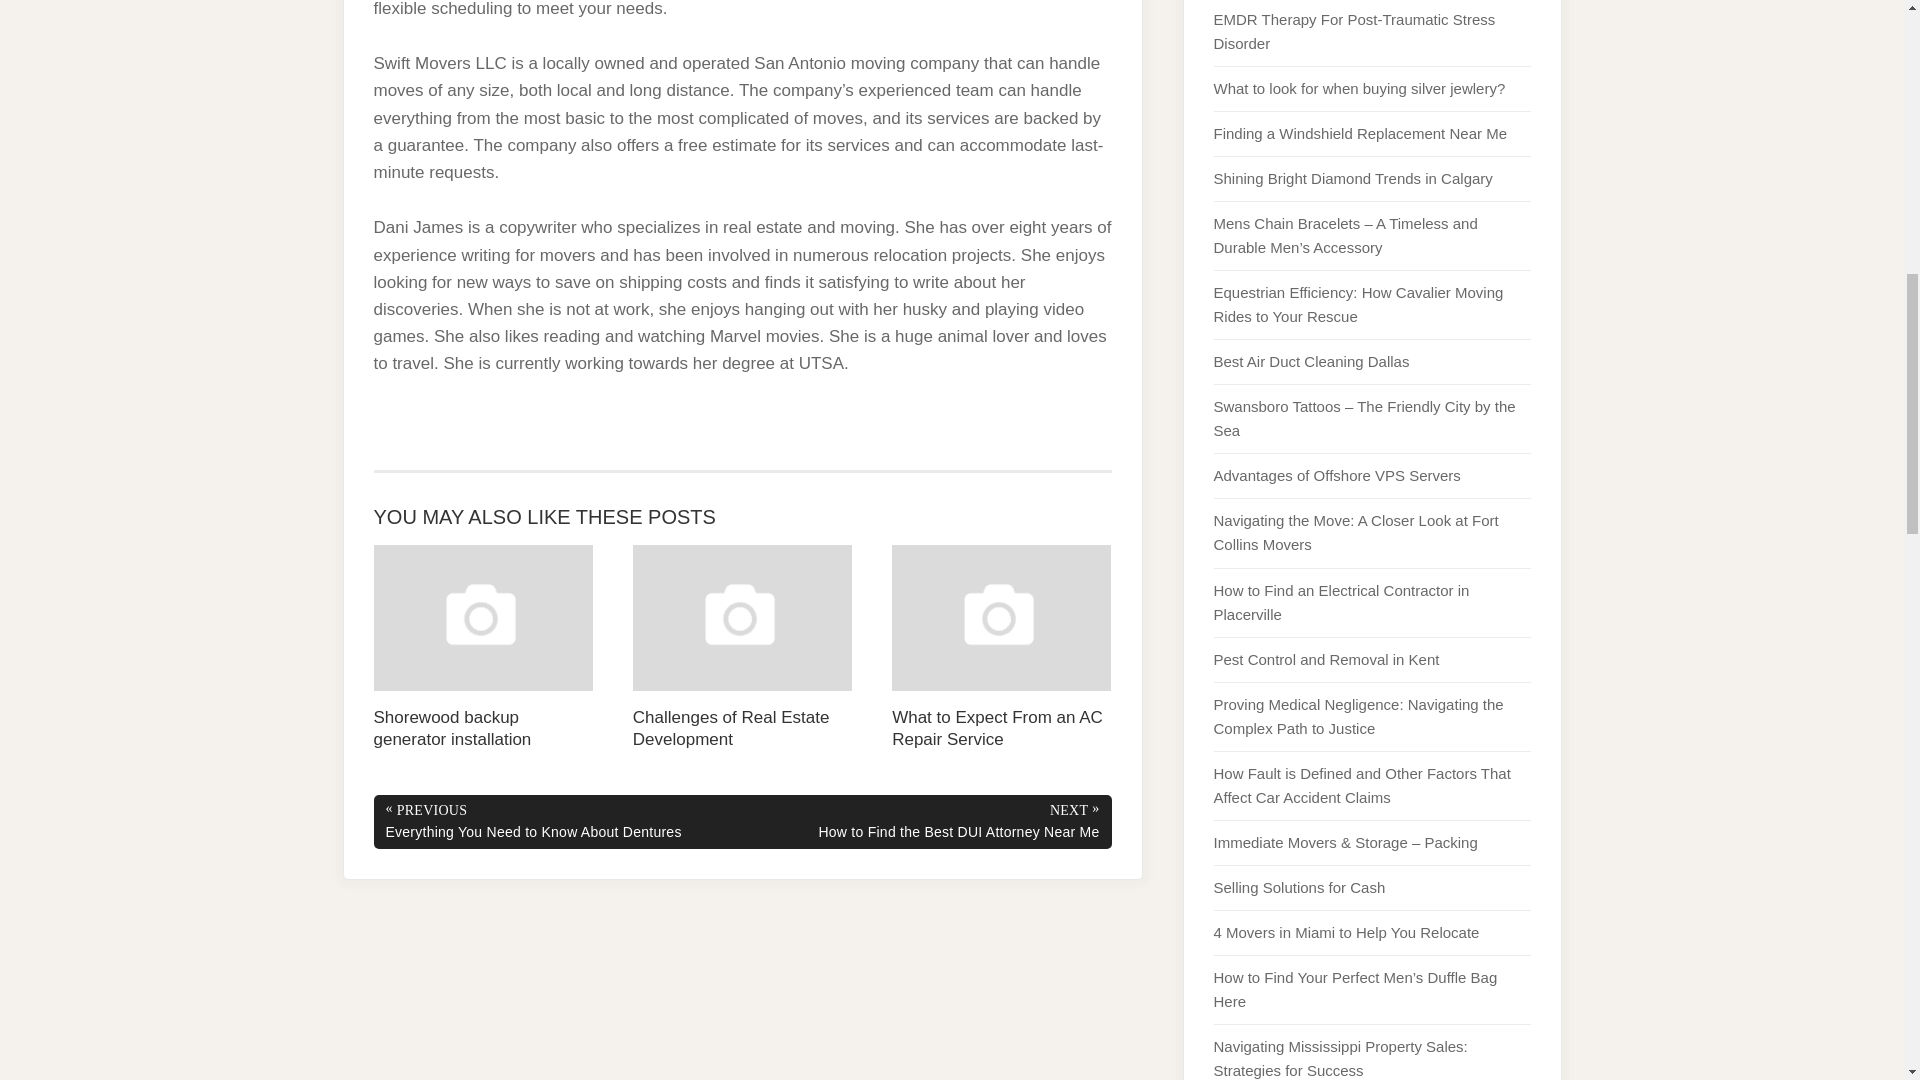 The width and height of the screenshot is (1920, 1080). I want to click on Finding a Windshield Replacement Near Me, so click(1360, 133).